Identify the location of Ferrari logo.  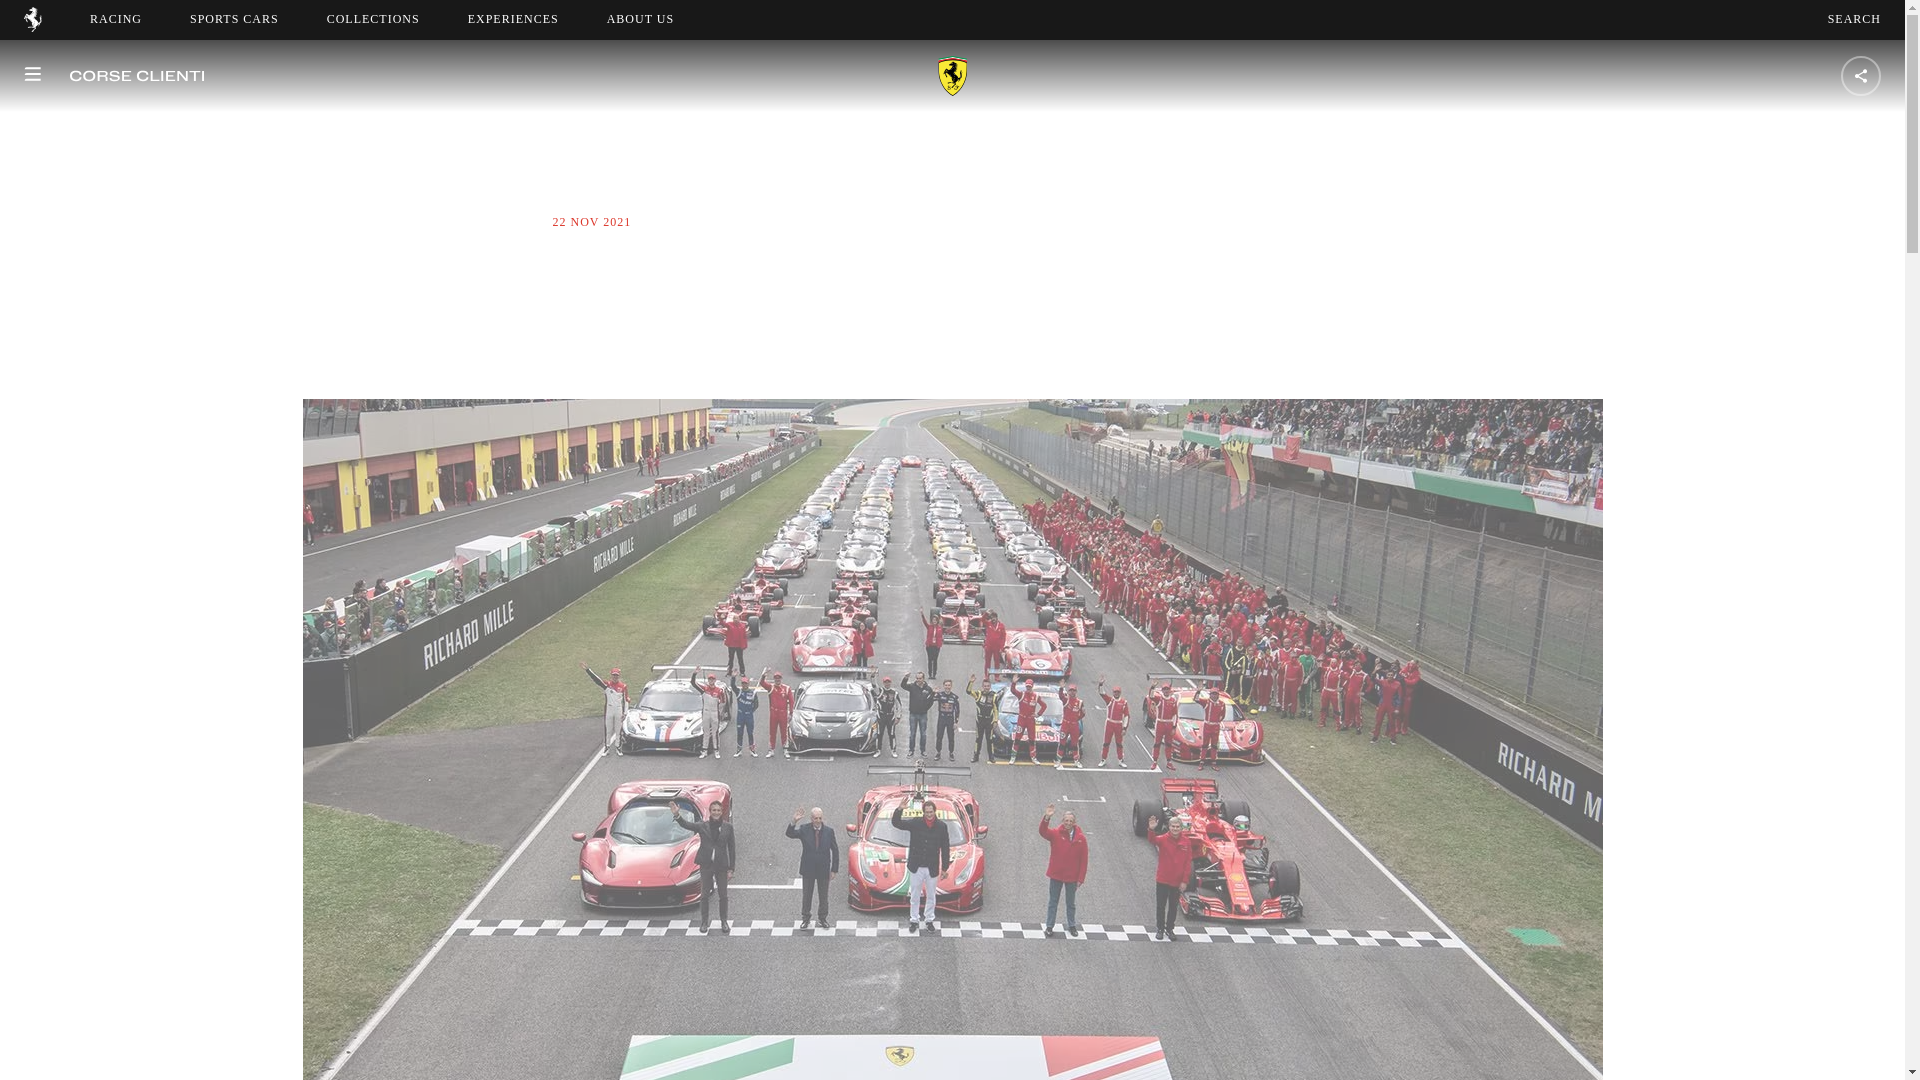
(32, 26).